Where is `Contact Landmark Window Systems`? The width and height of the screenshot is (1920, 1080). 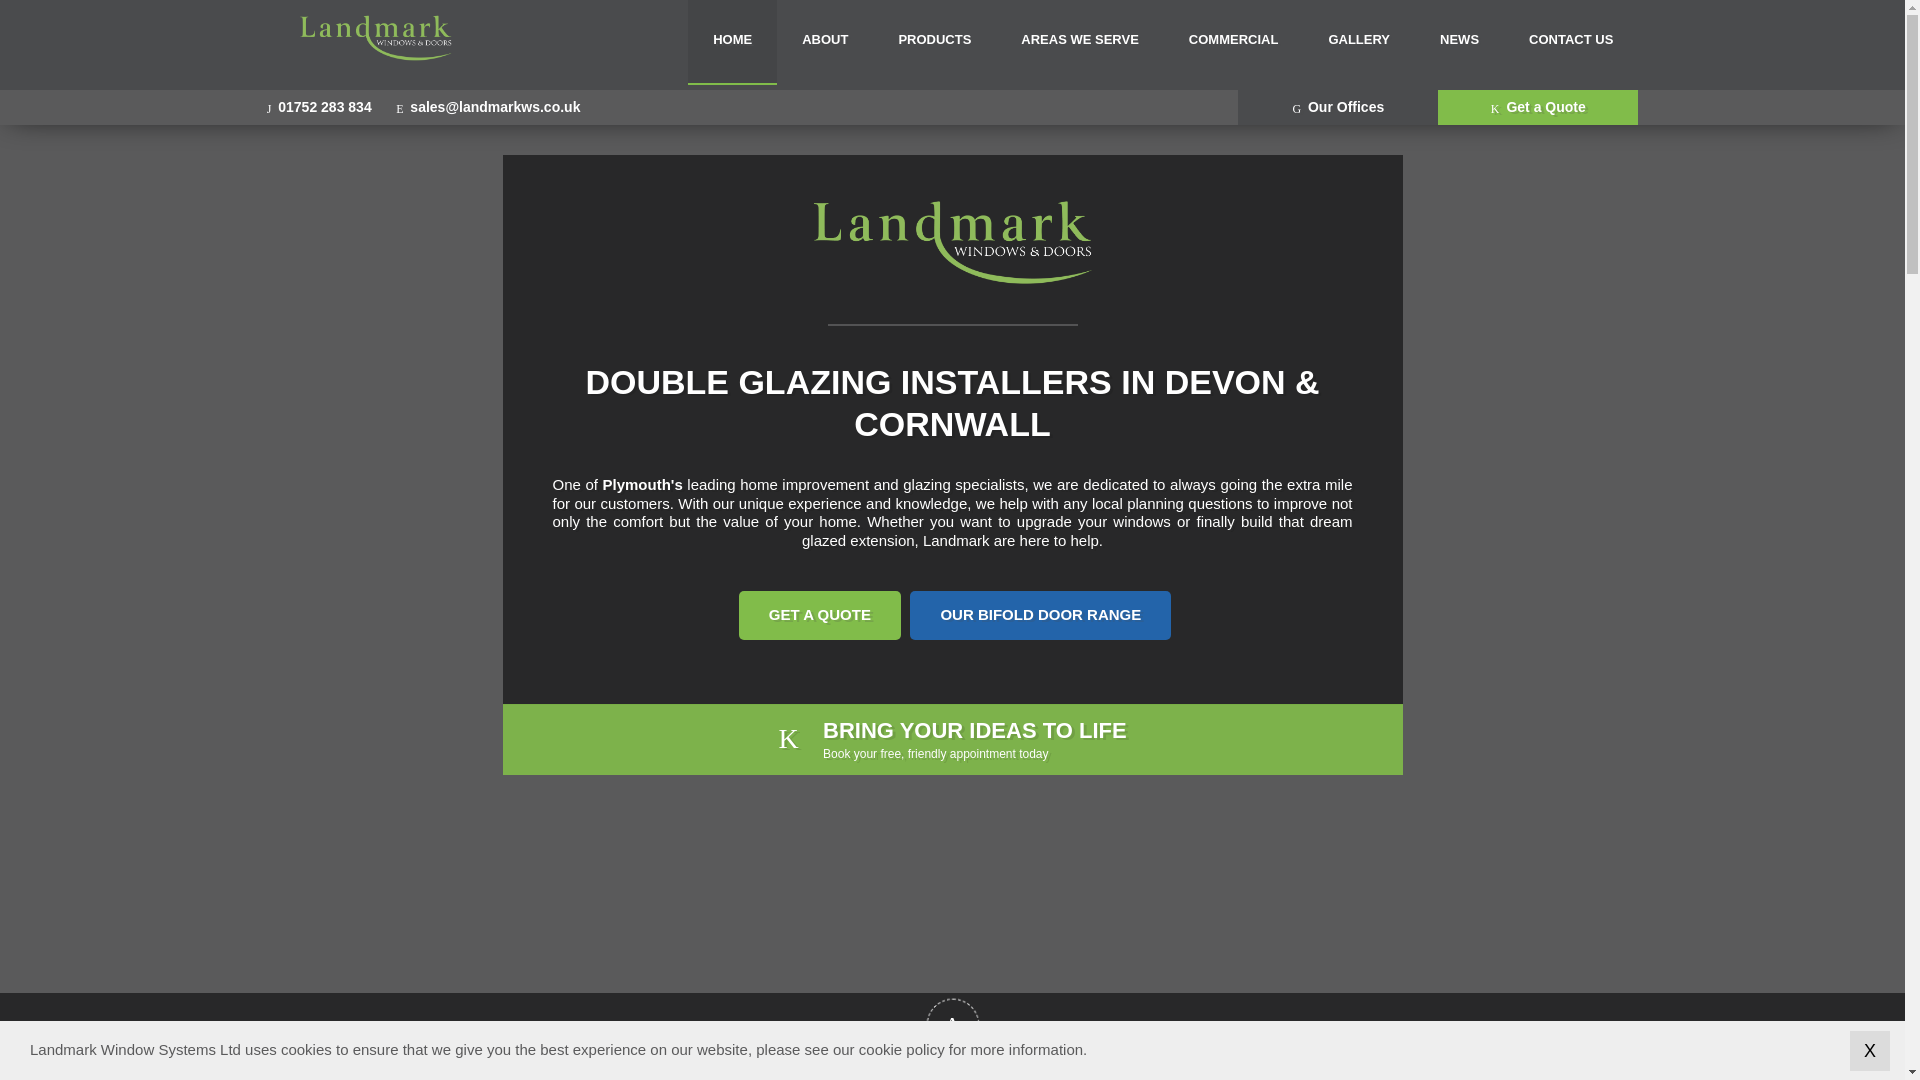
Contact Landmark Window Systems is located at coordinates (487, 106).